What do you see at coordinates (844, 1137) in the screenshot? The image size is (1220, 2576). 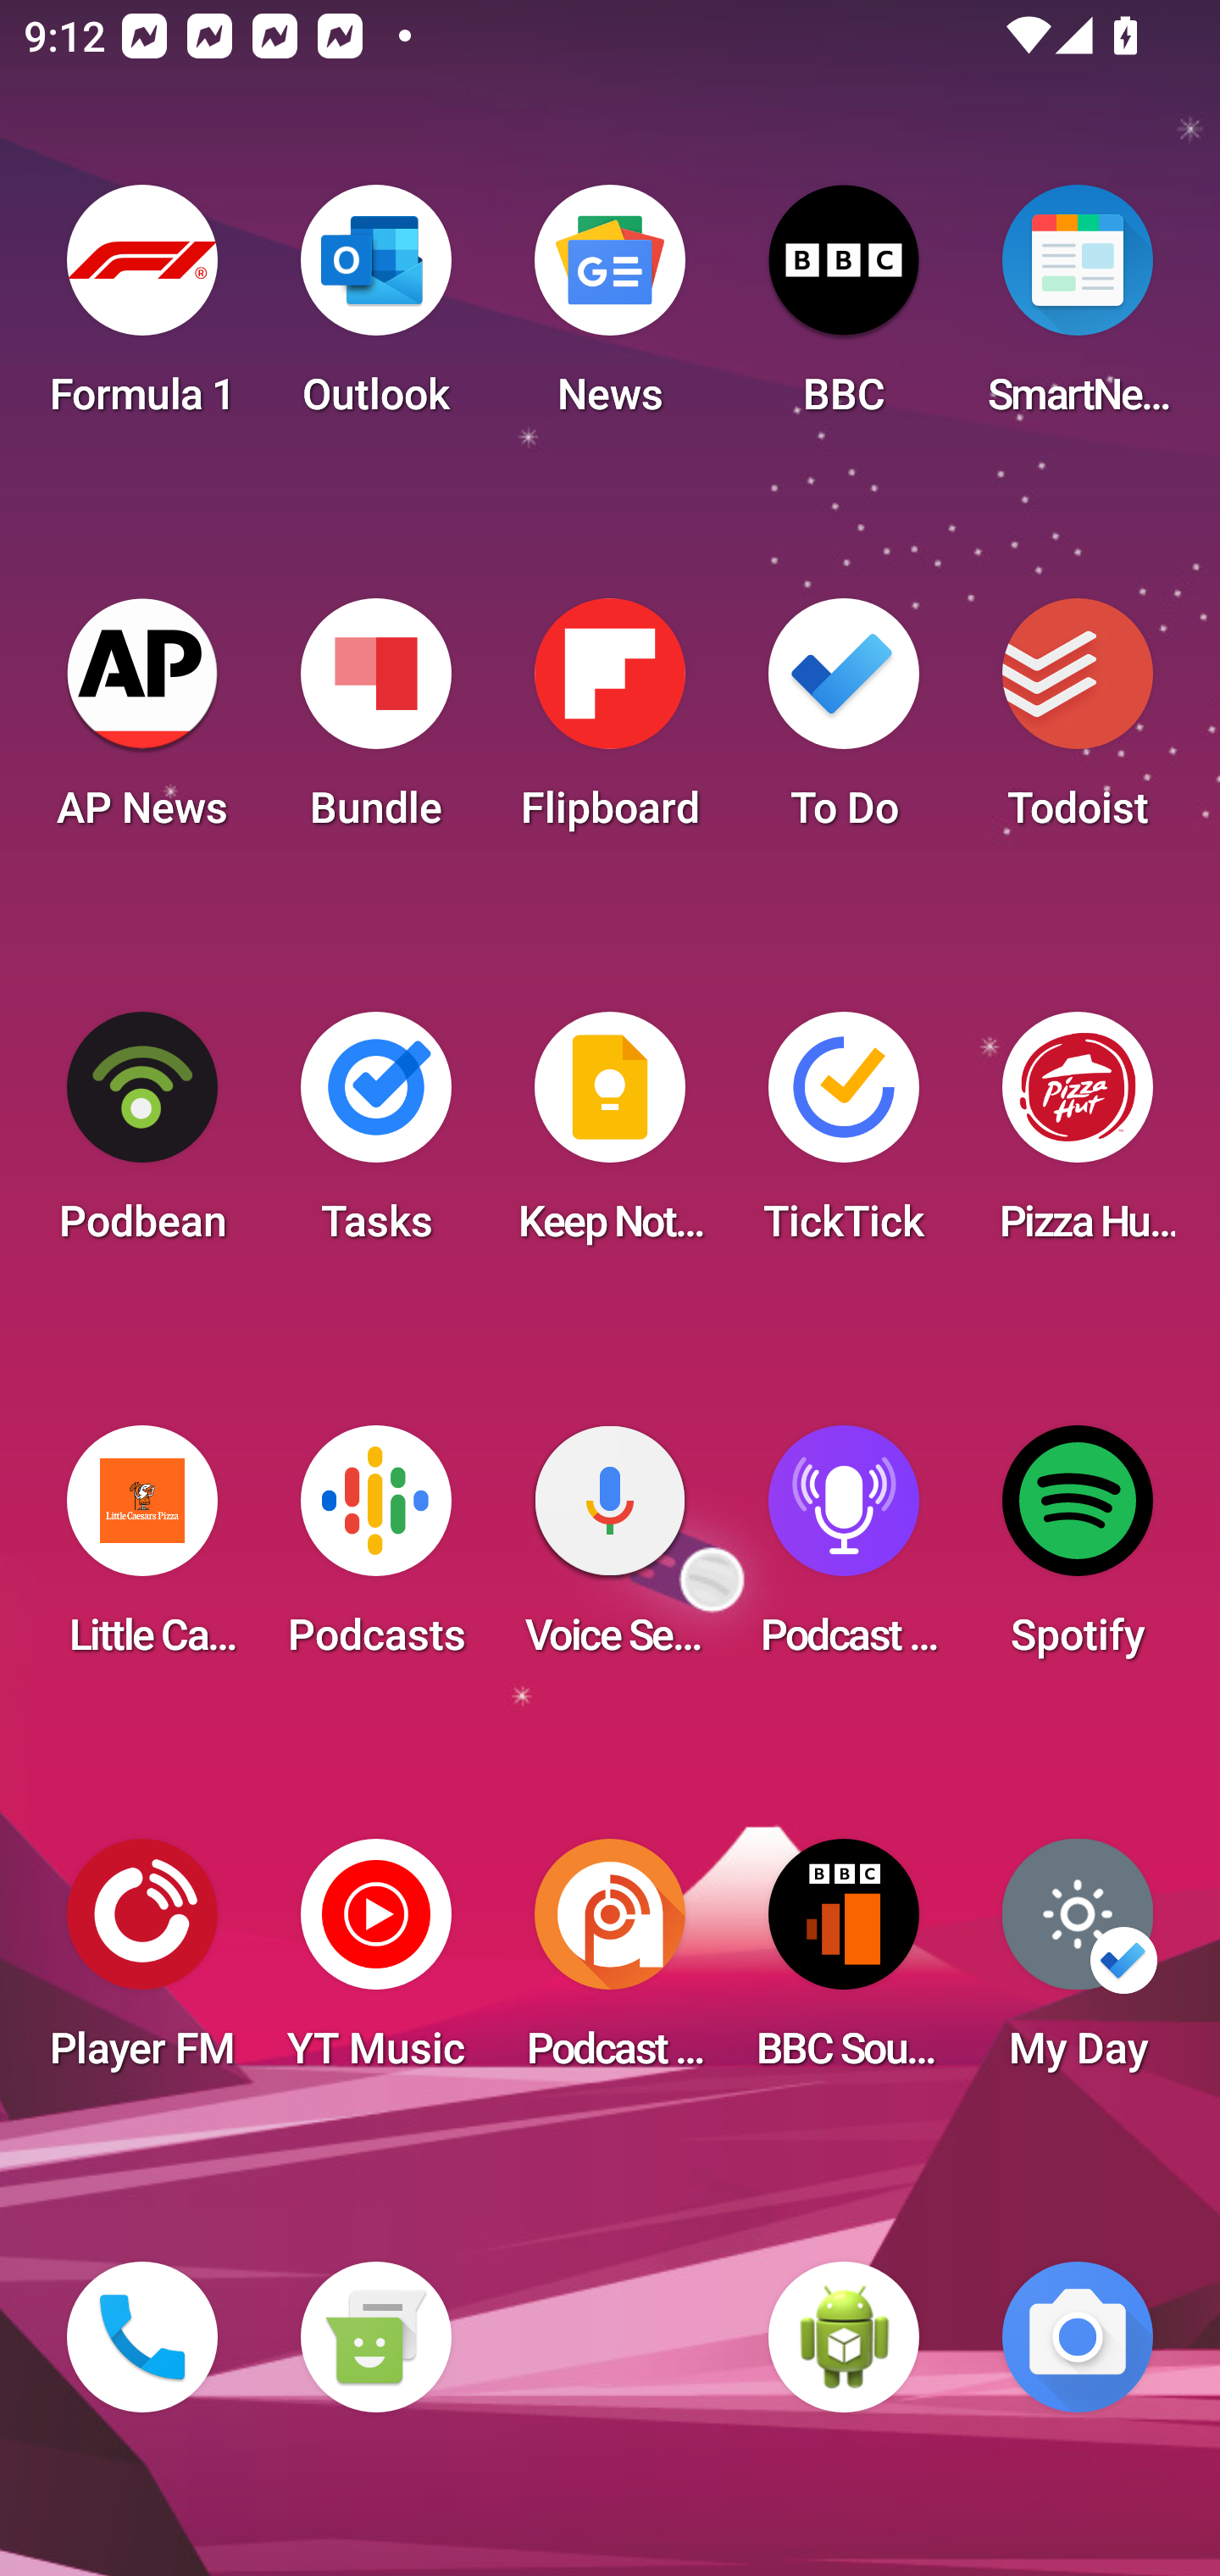 I see `TickTick` at bounding box center [844, 1137].